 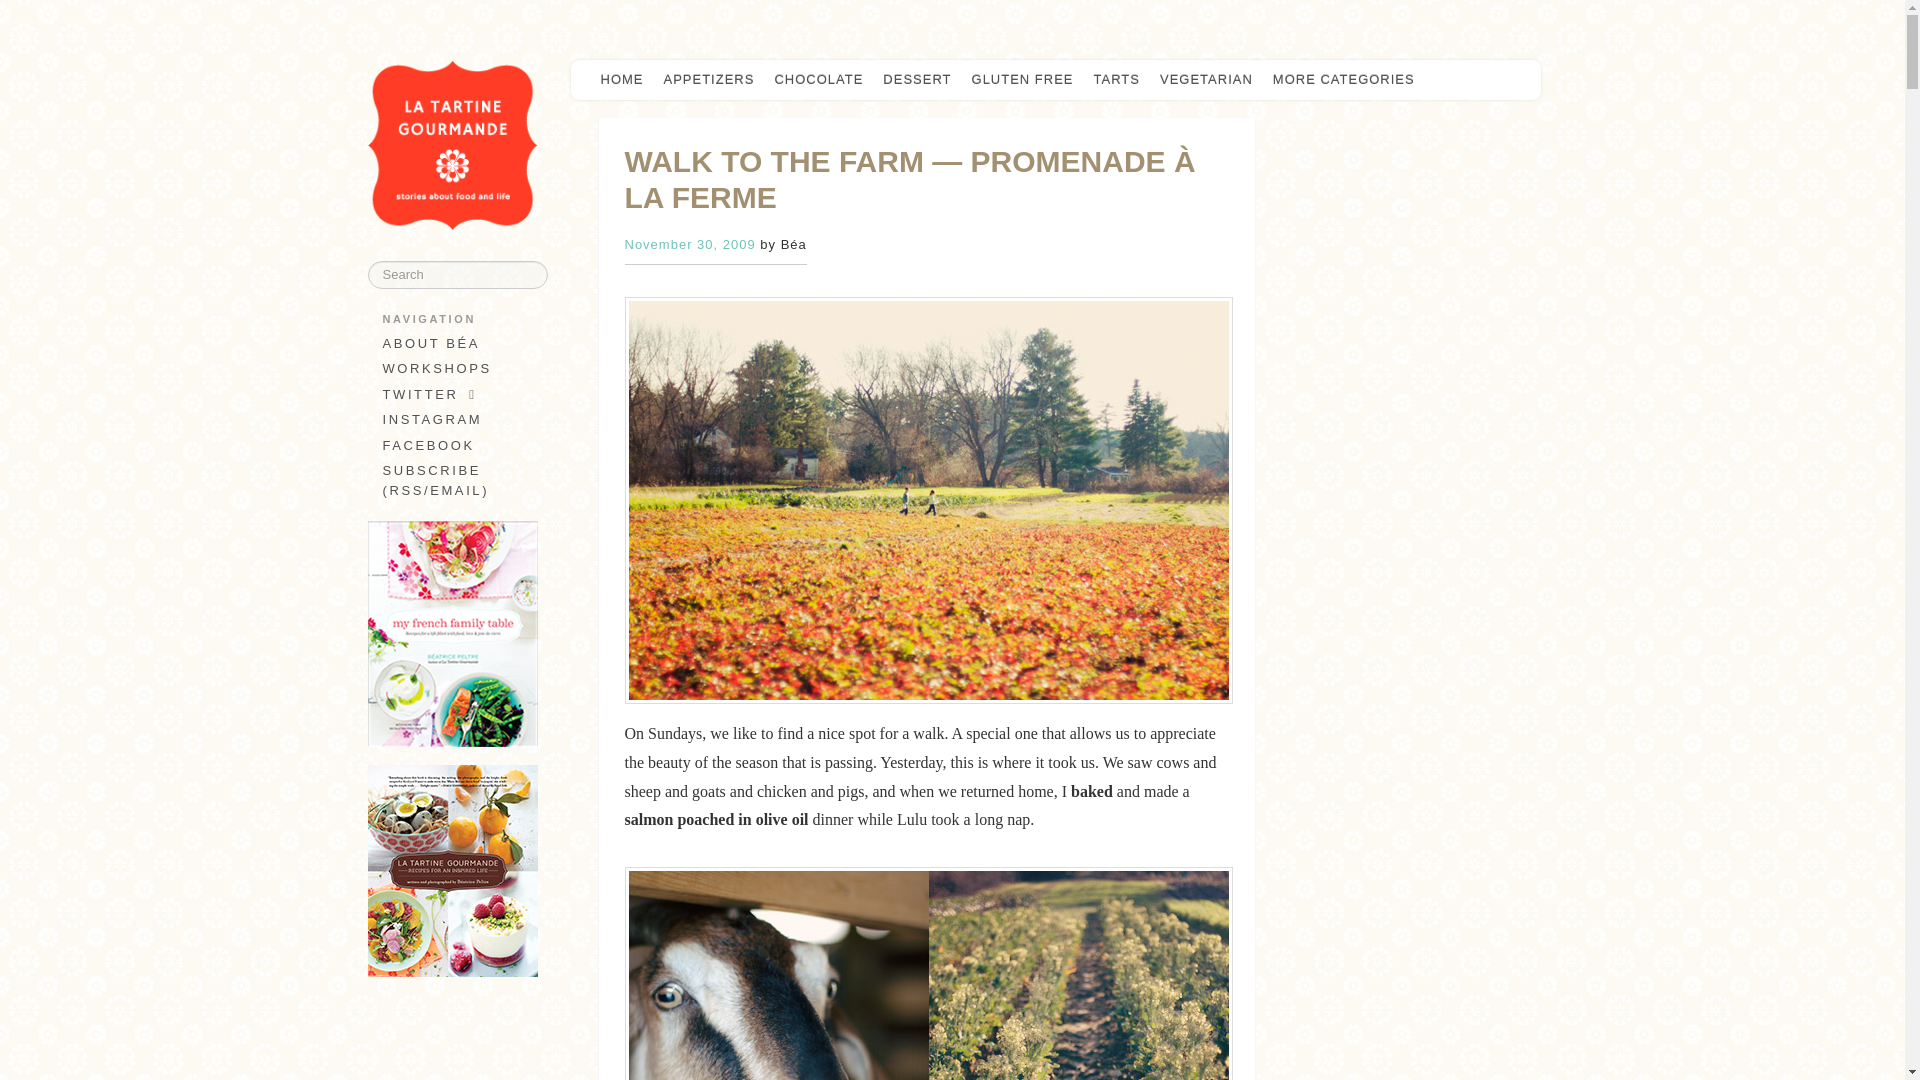 I want to click on 2:34 pm, so click(x=689, y=244).